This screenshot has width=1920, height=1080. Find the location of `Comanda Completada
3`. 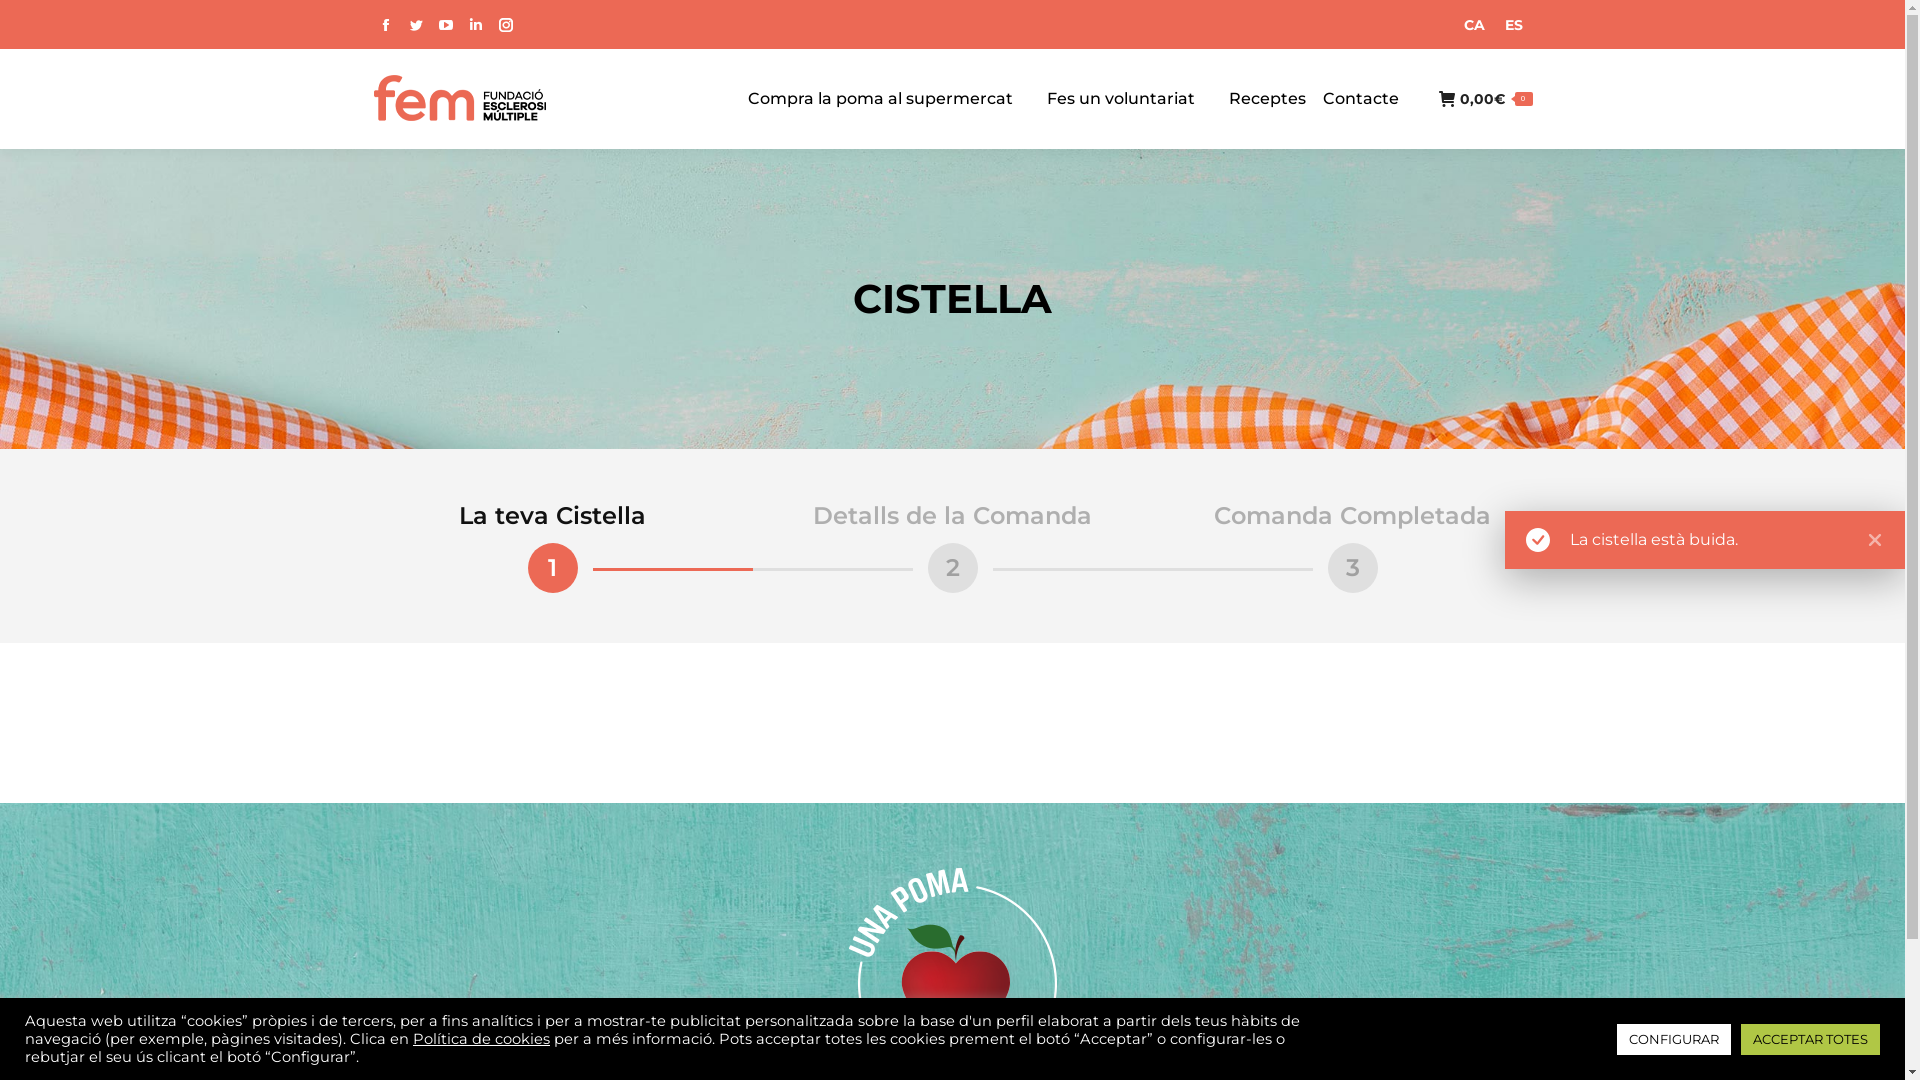

Comanda Completada
3 is located at coordinates (1352, 546).